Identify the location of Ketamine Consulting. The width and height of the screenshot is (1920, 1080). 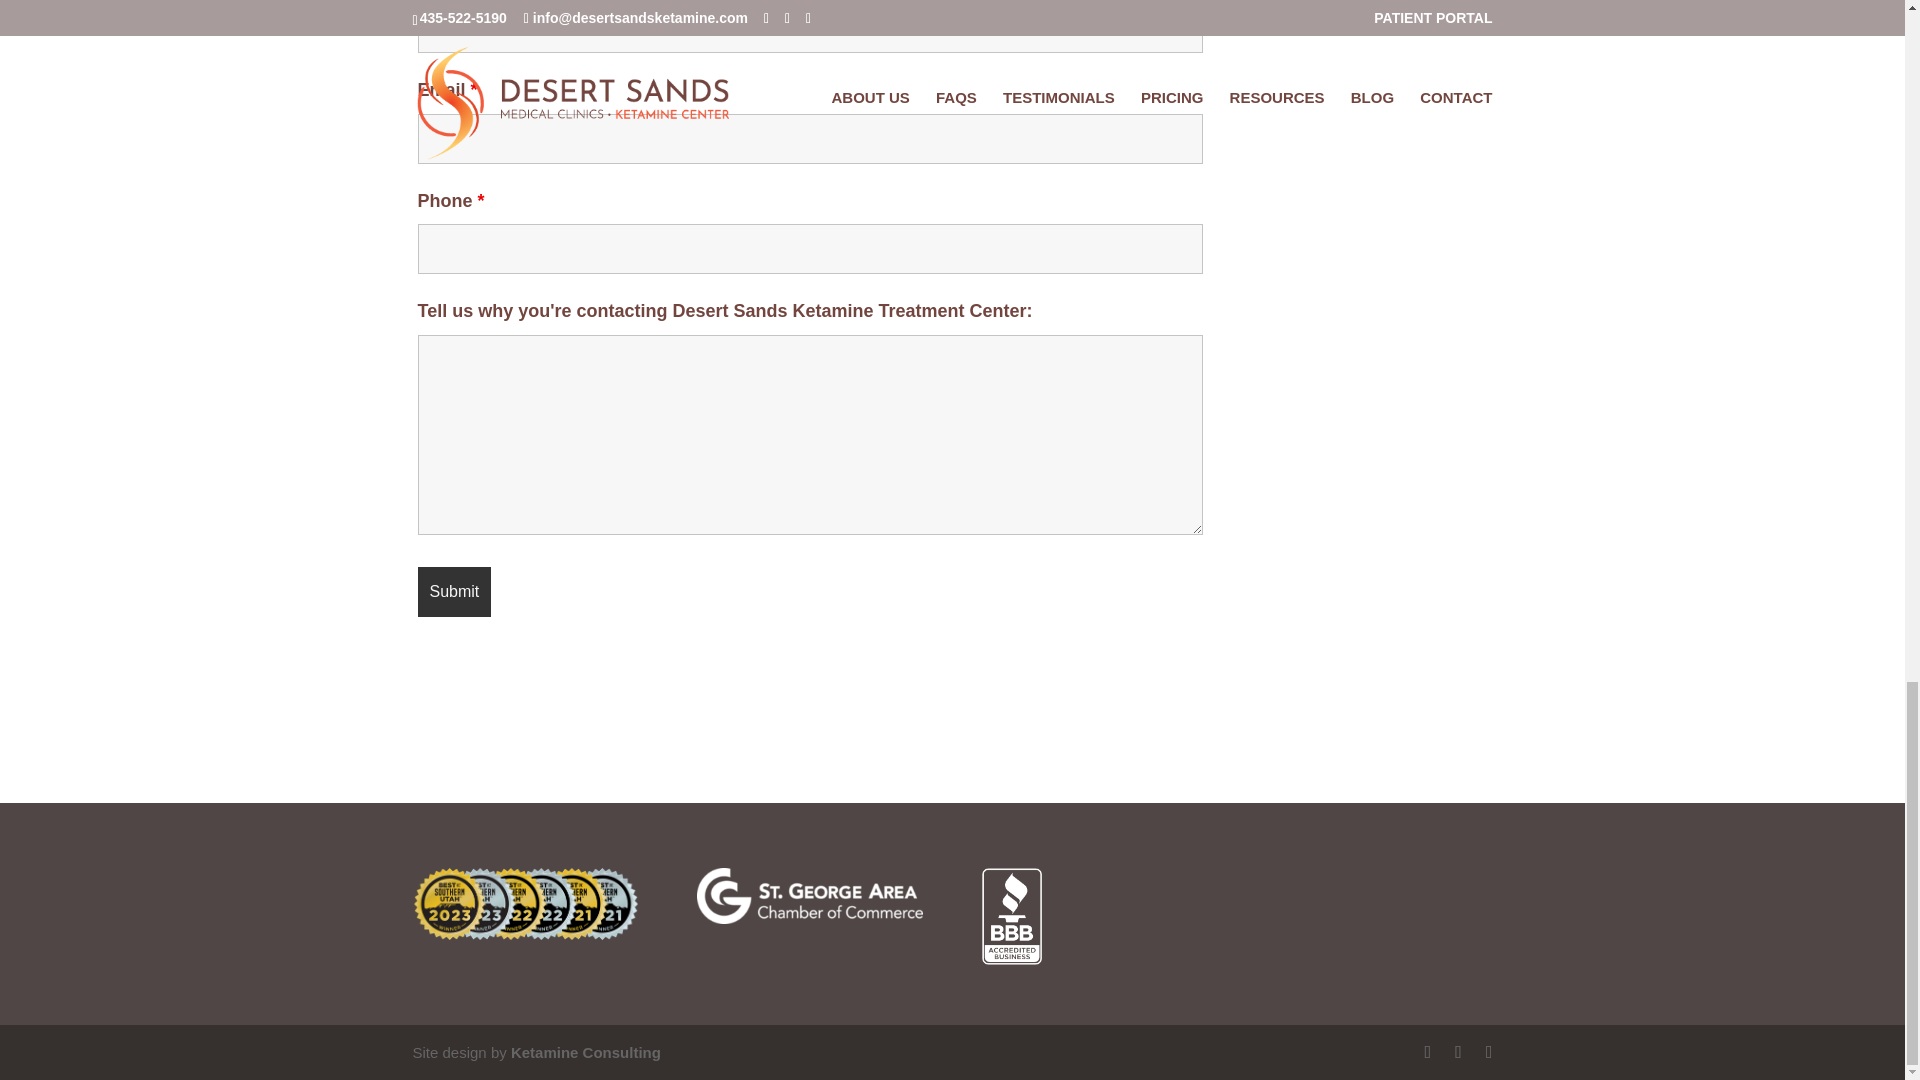
(585, 1052).